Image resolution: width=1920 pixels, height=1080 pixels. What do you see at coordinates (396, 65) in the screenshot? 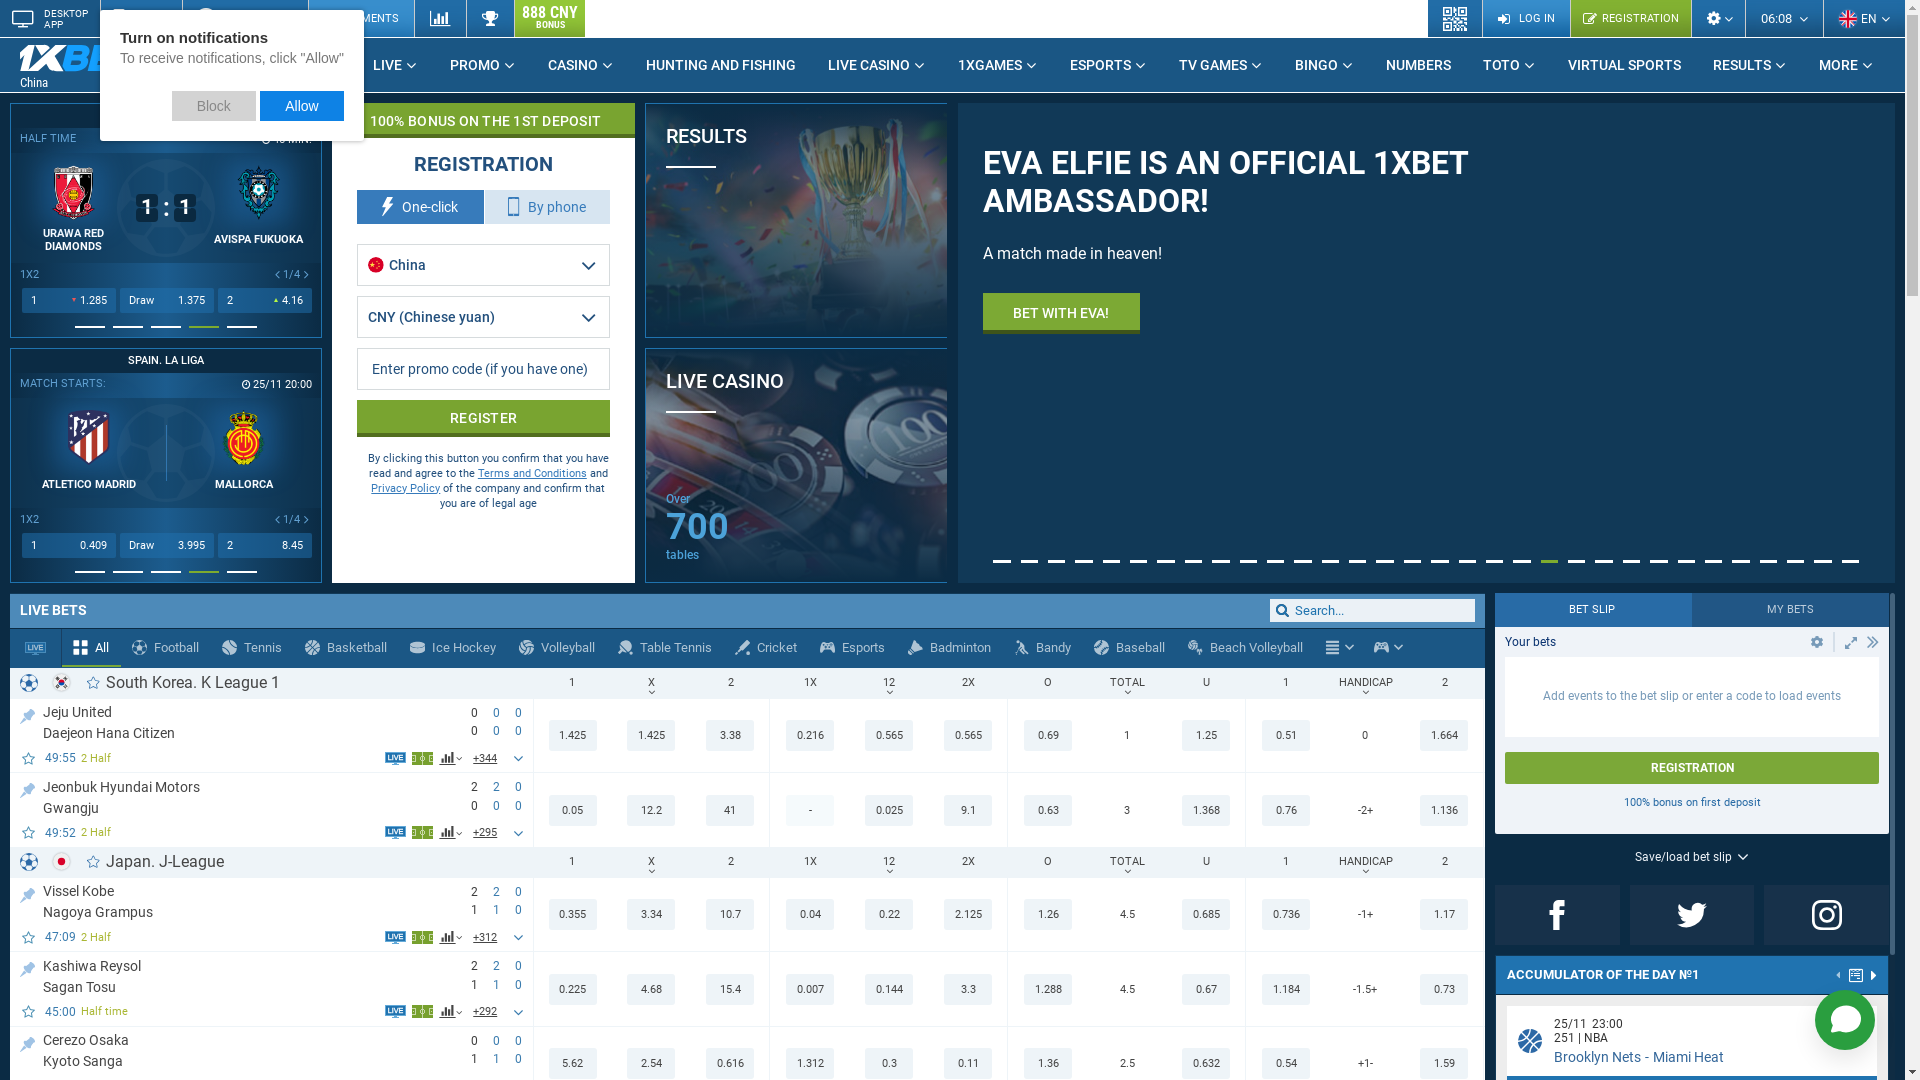
I see `LIVE` at bounding box center [396, 65].